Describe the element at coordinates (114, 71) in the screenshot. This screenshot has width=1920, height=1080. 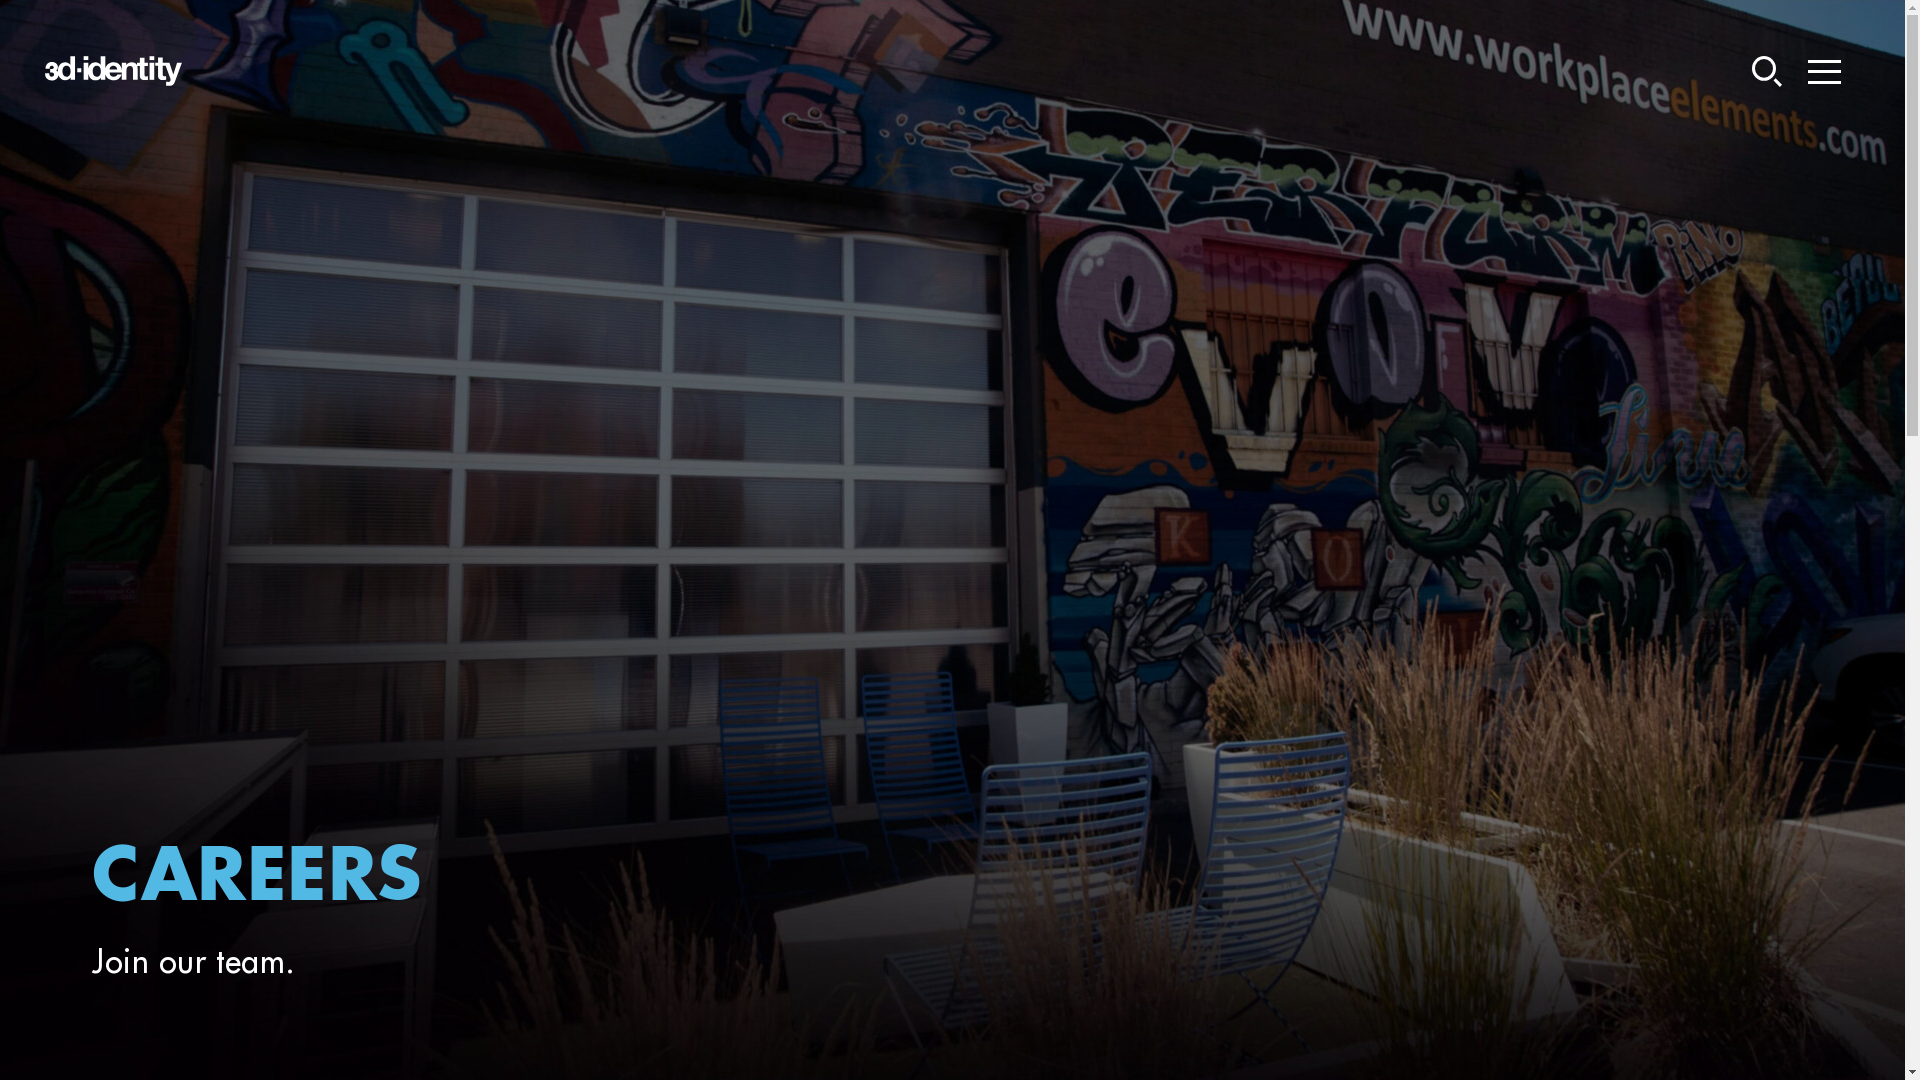
I see `3DI - Logo` at that location.